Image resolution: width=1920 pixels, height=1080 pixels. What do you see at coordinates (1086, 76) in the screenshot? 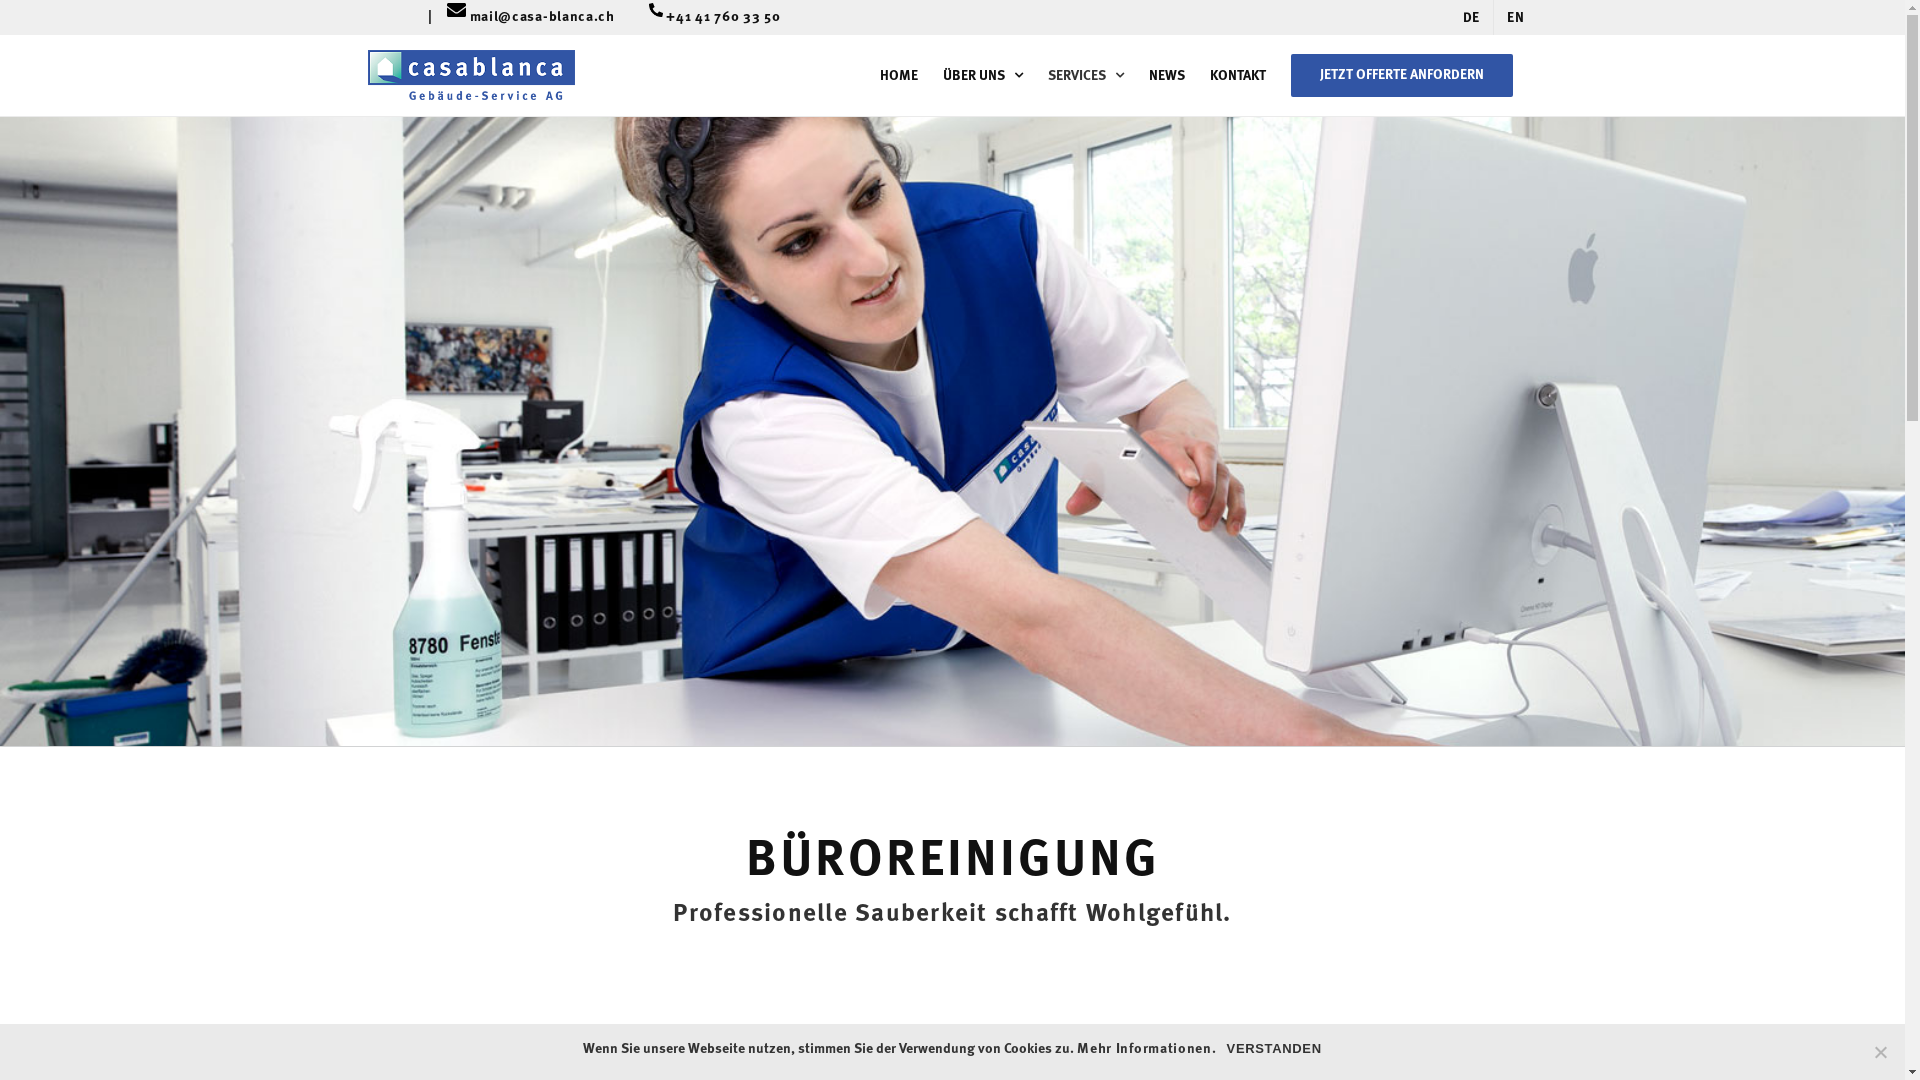
I see `SERVICES` at bounding box center [1086, 76].